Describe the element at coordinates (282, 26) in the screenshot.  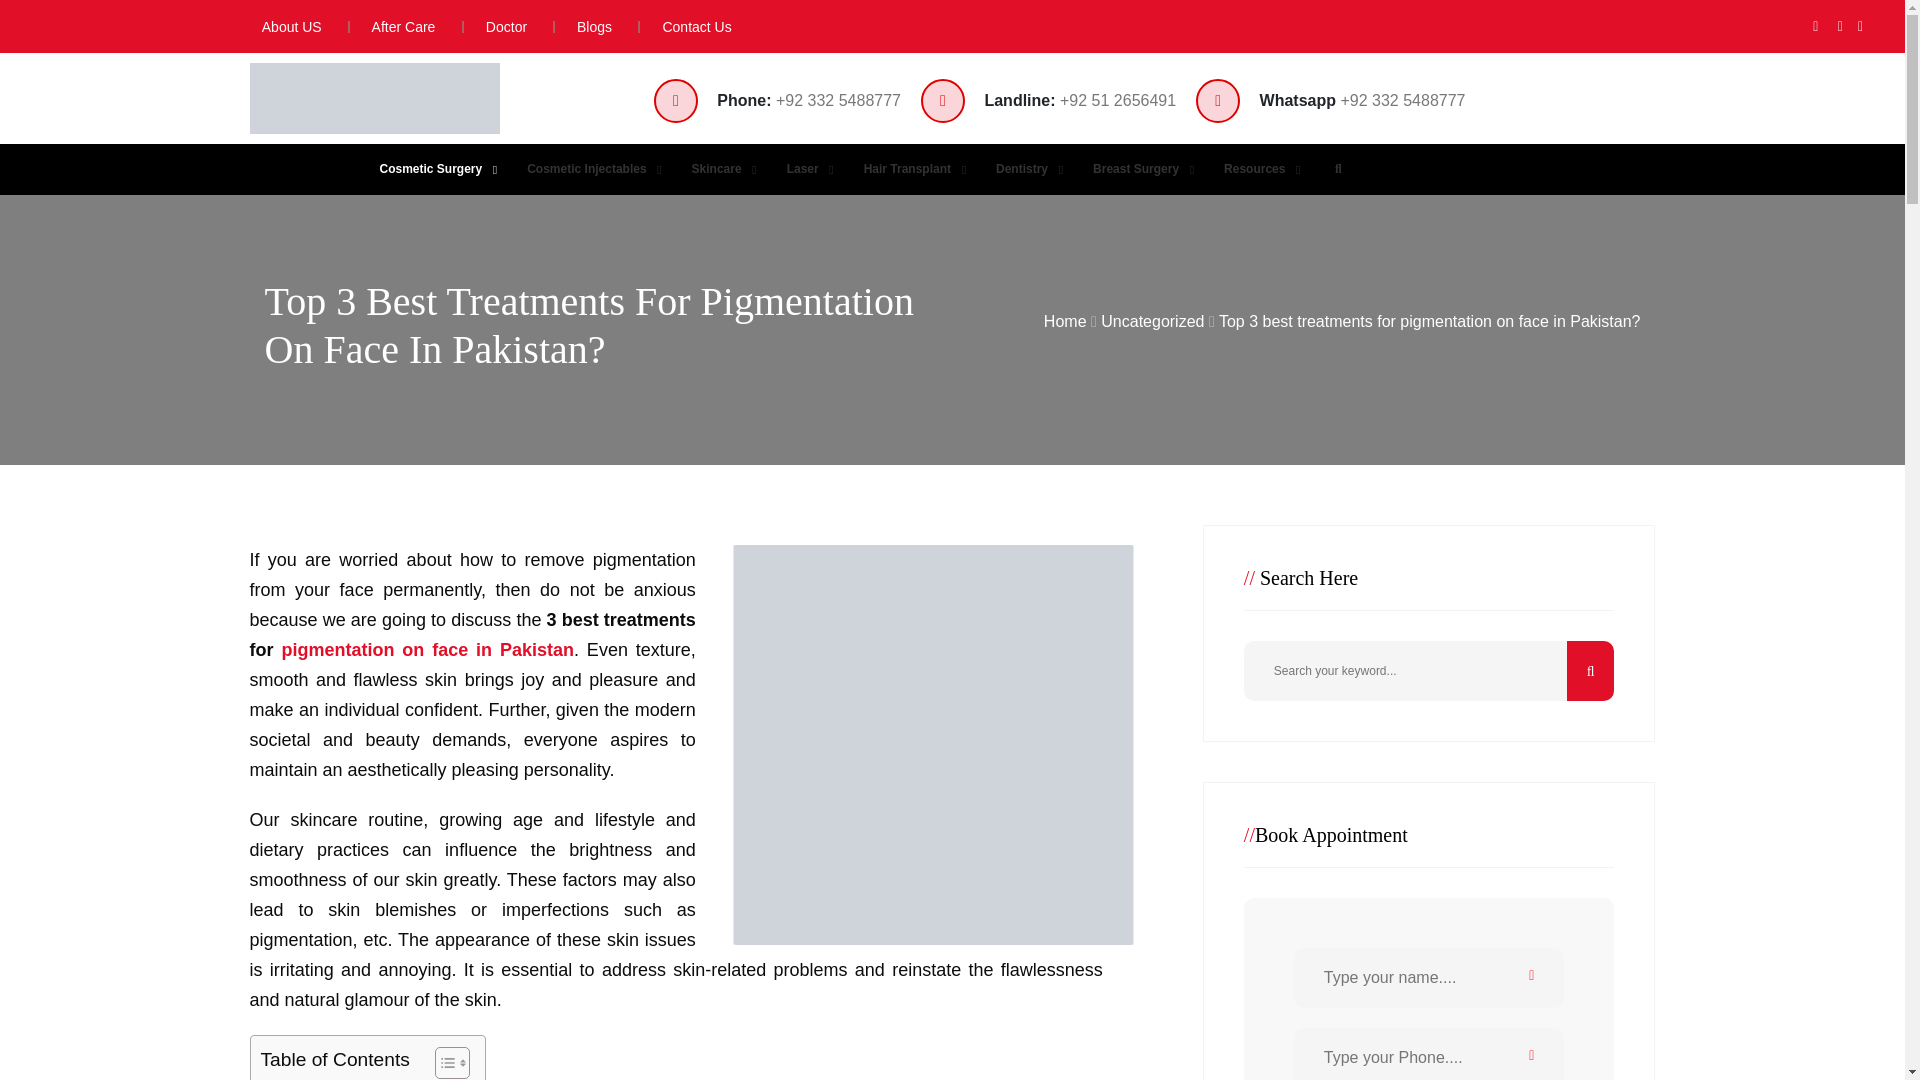
I see `About US` at that location.